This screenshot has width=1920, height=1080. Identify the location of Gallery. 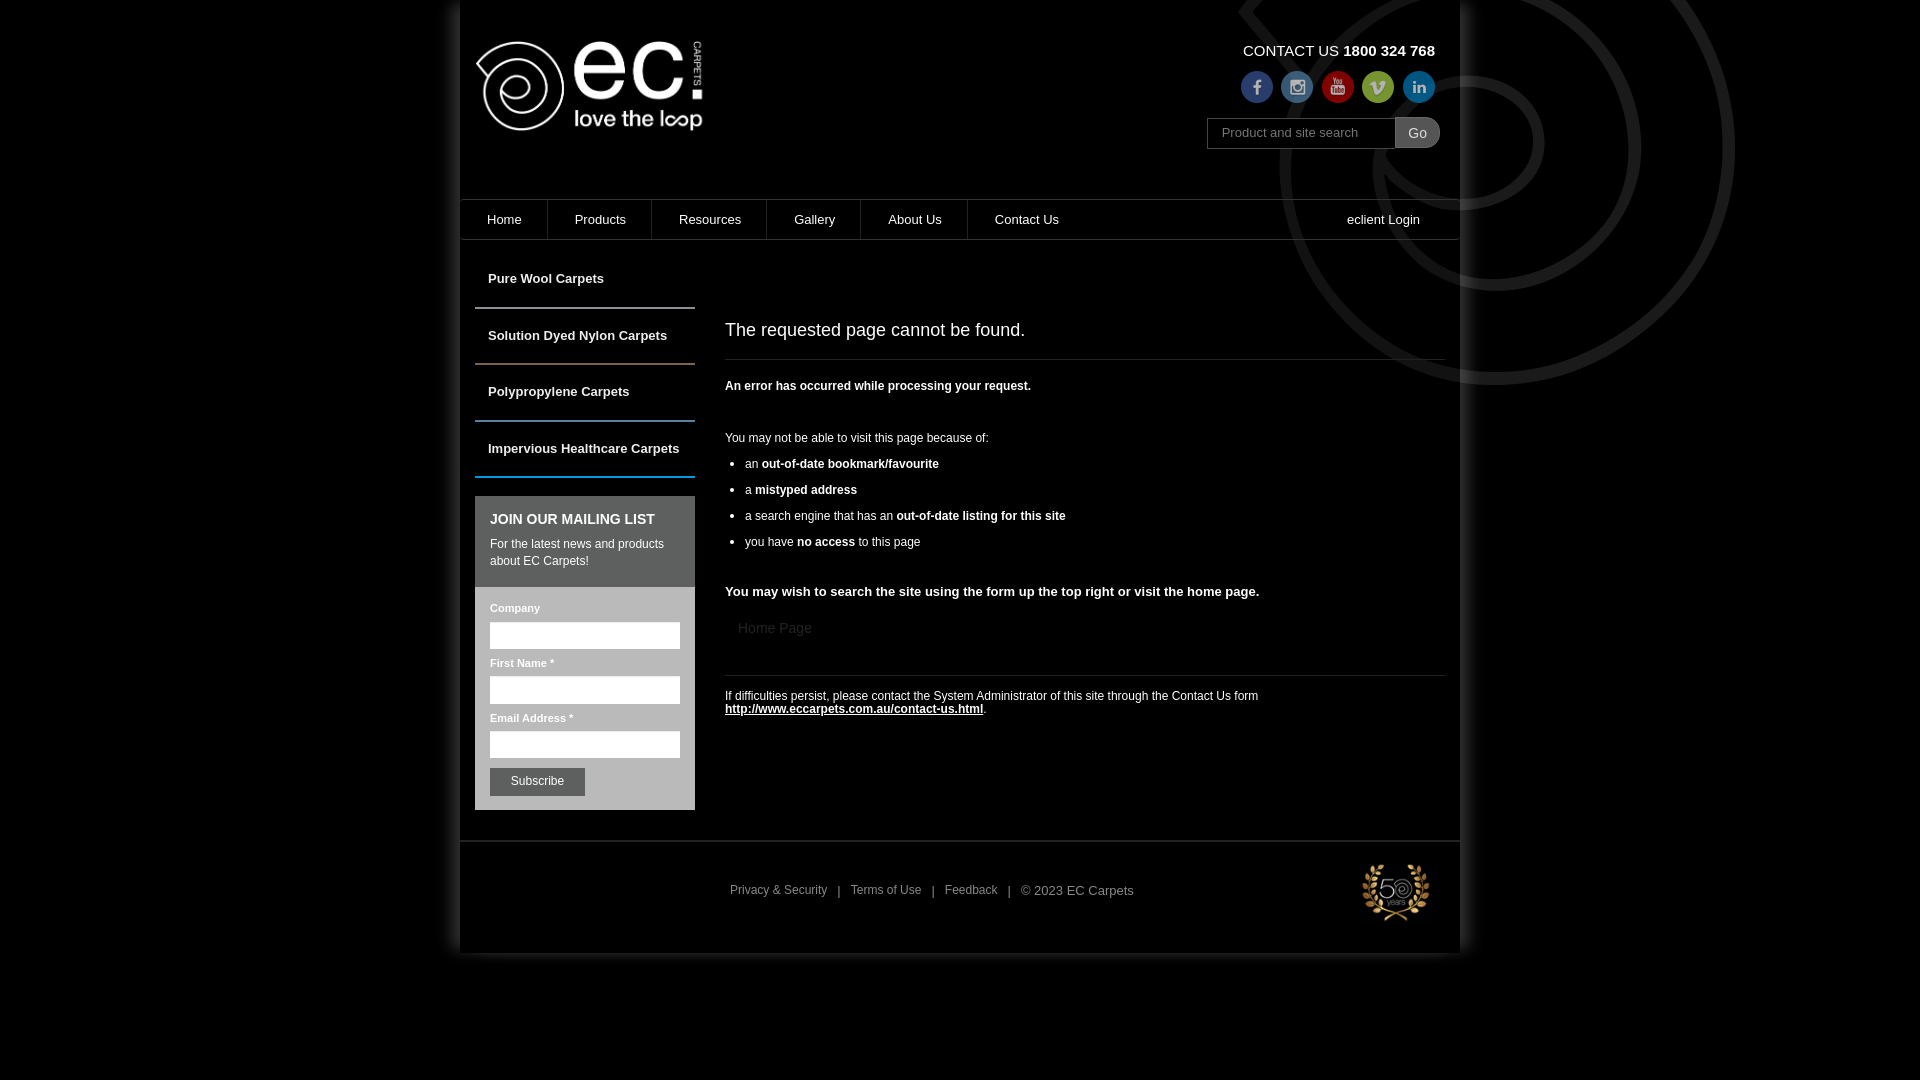
(814, 220).